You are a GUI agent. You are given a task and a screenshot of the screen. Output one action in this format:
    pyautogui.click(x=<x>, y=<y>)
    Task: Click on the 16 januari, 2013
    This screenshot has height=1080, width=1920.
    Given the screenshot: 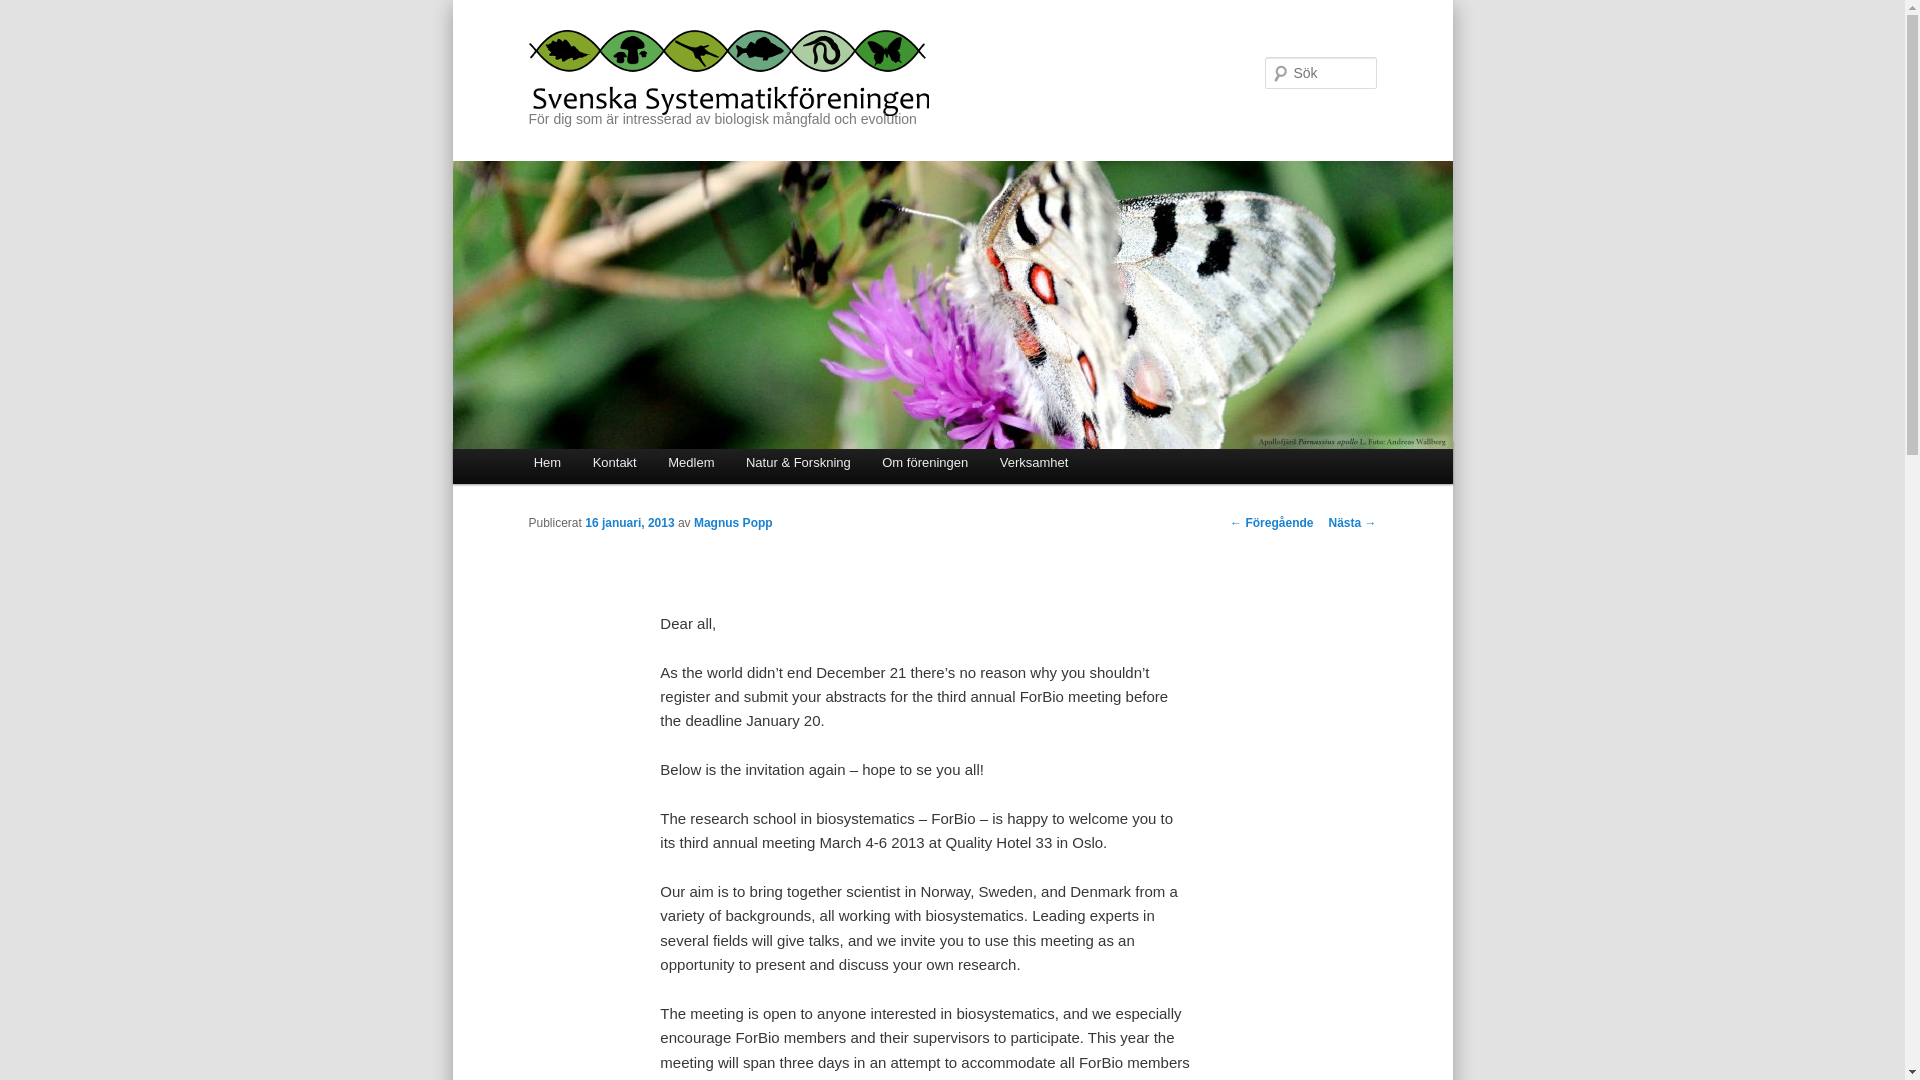 What is the action you would take?
    pyautogui.click(x=629, y=523)
    